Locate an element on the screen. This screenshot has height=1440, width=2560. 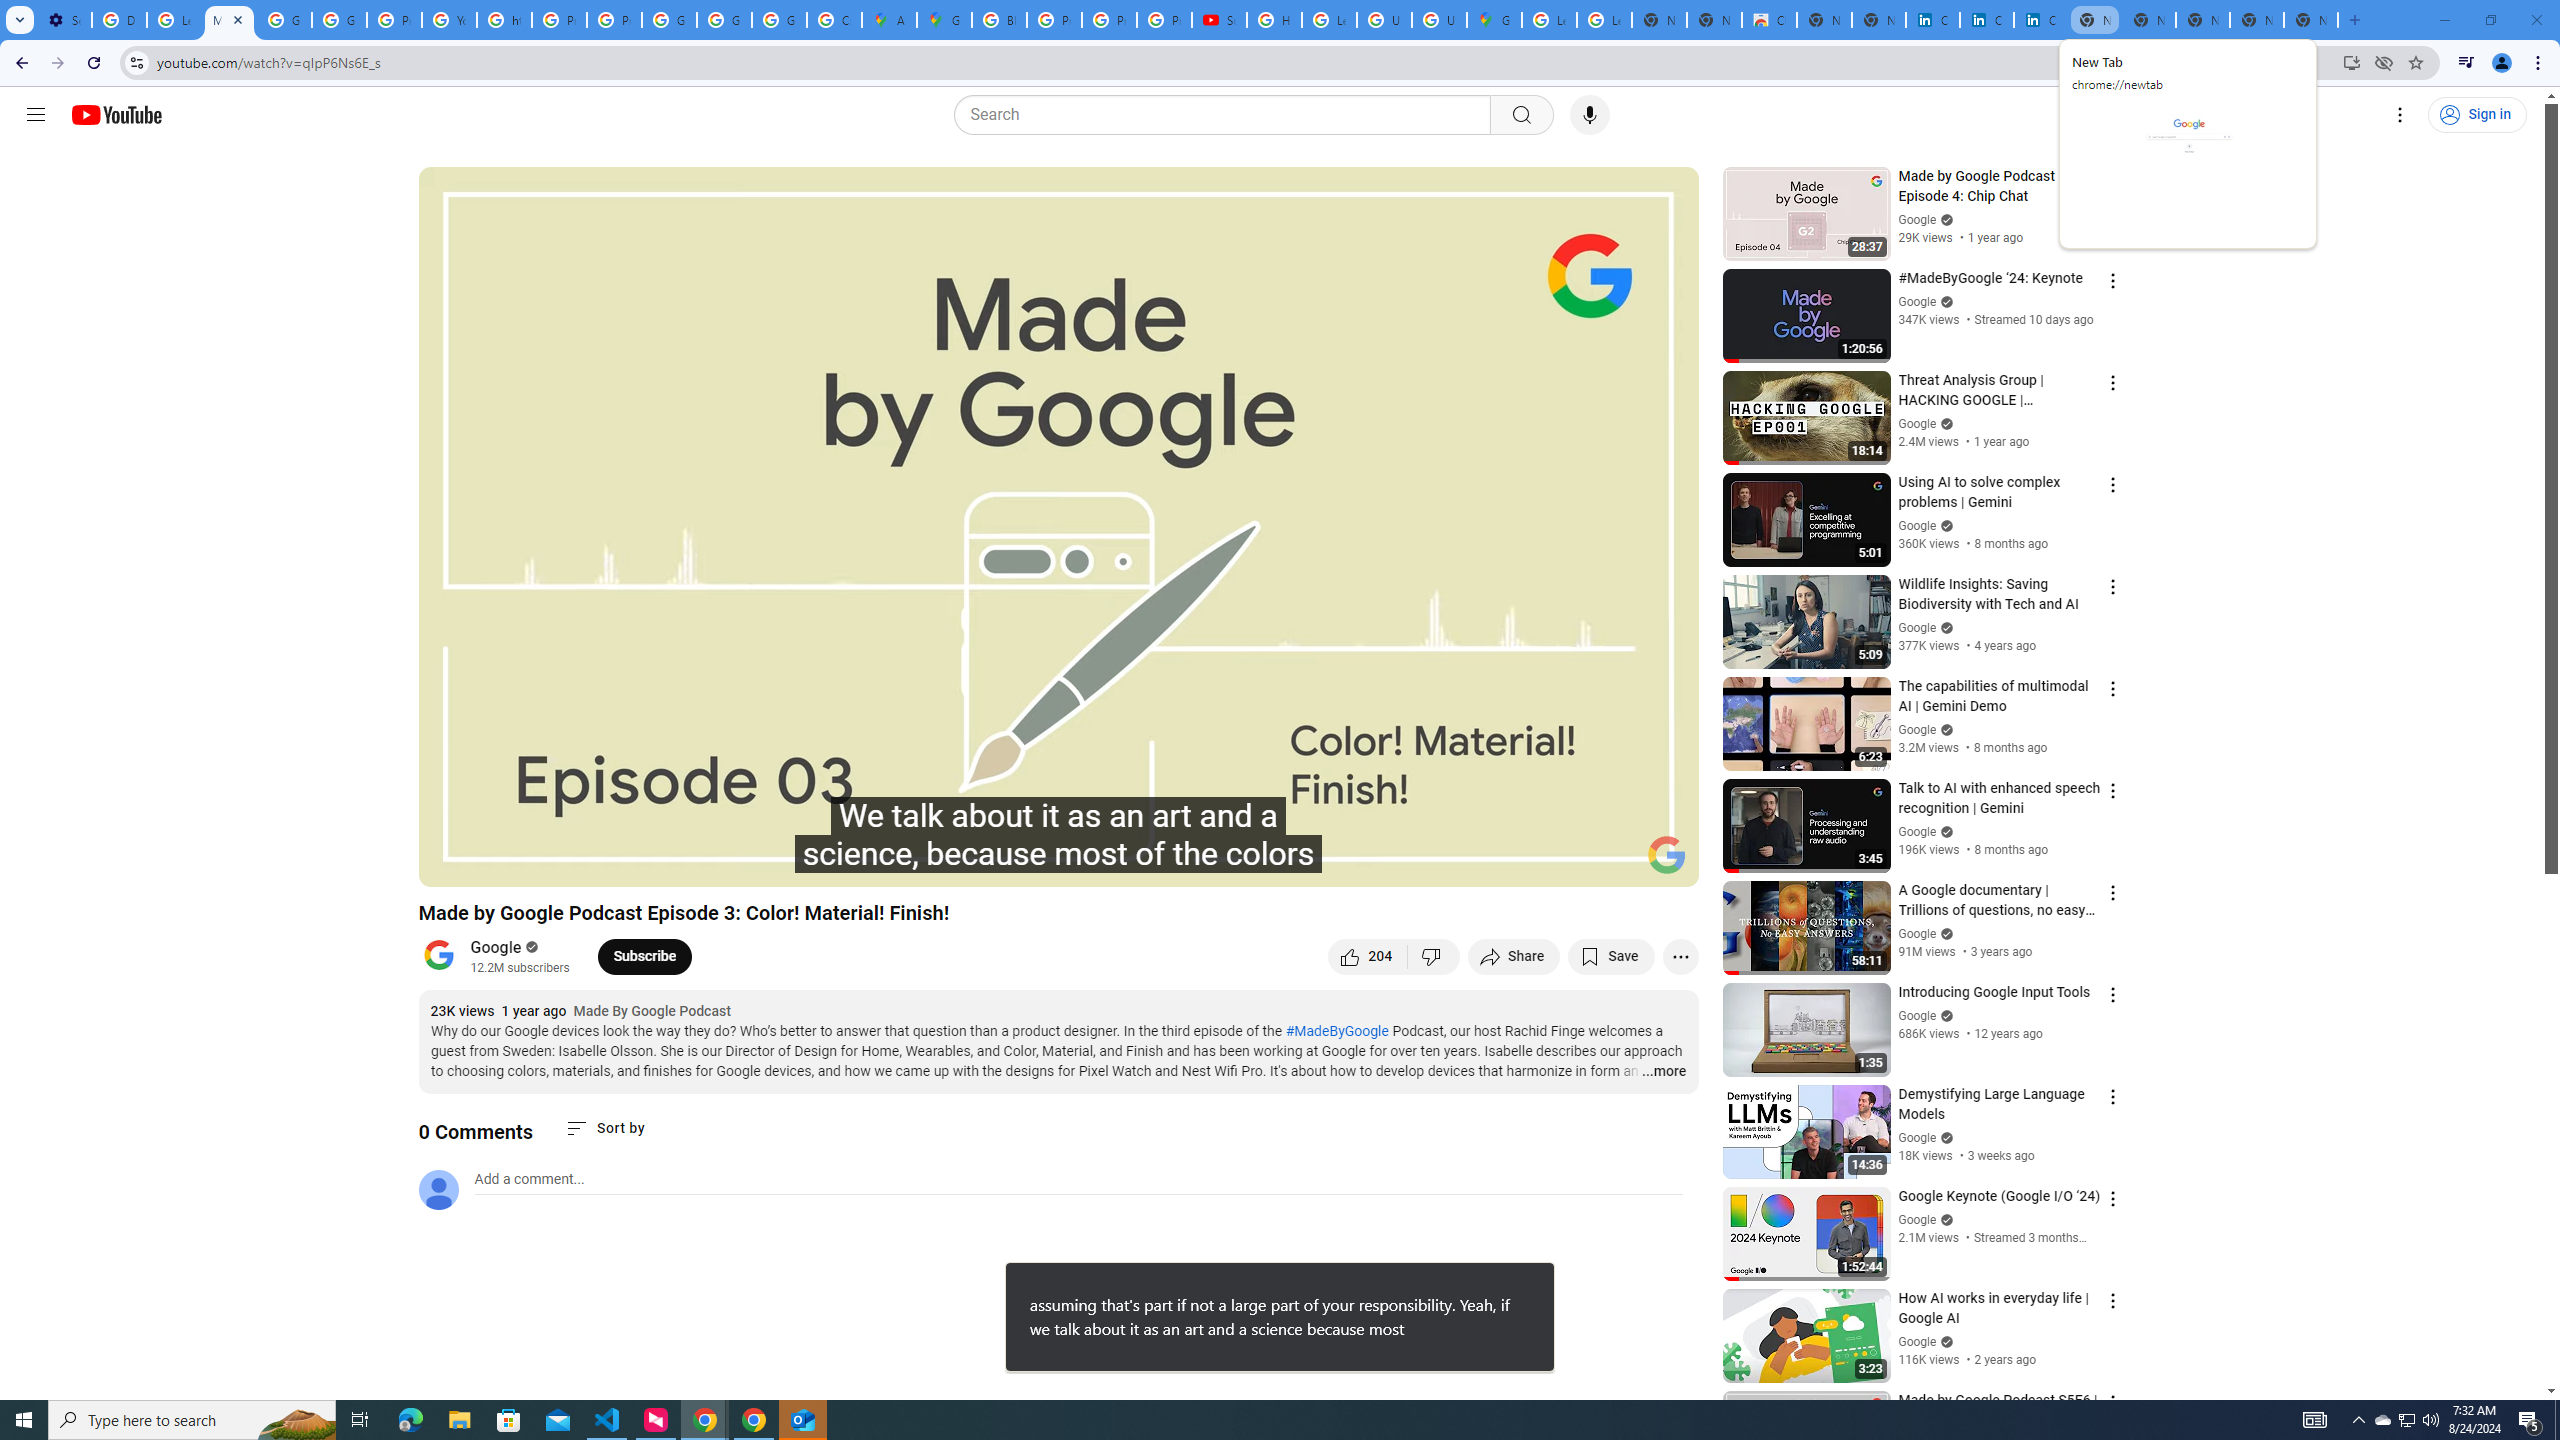
Running applications is located at coordinates (1262, 1420).